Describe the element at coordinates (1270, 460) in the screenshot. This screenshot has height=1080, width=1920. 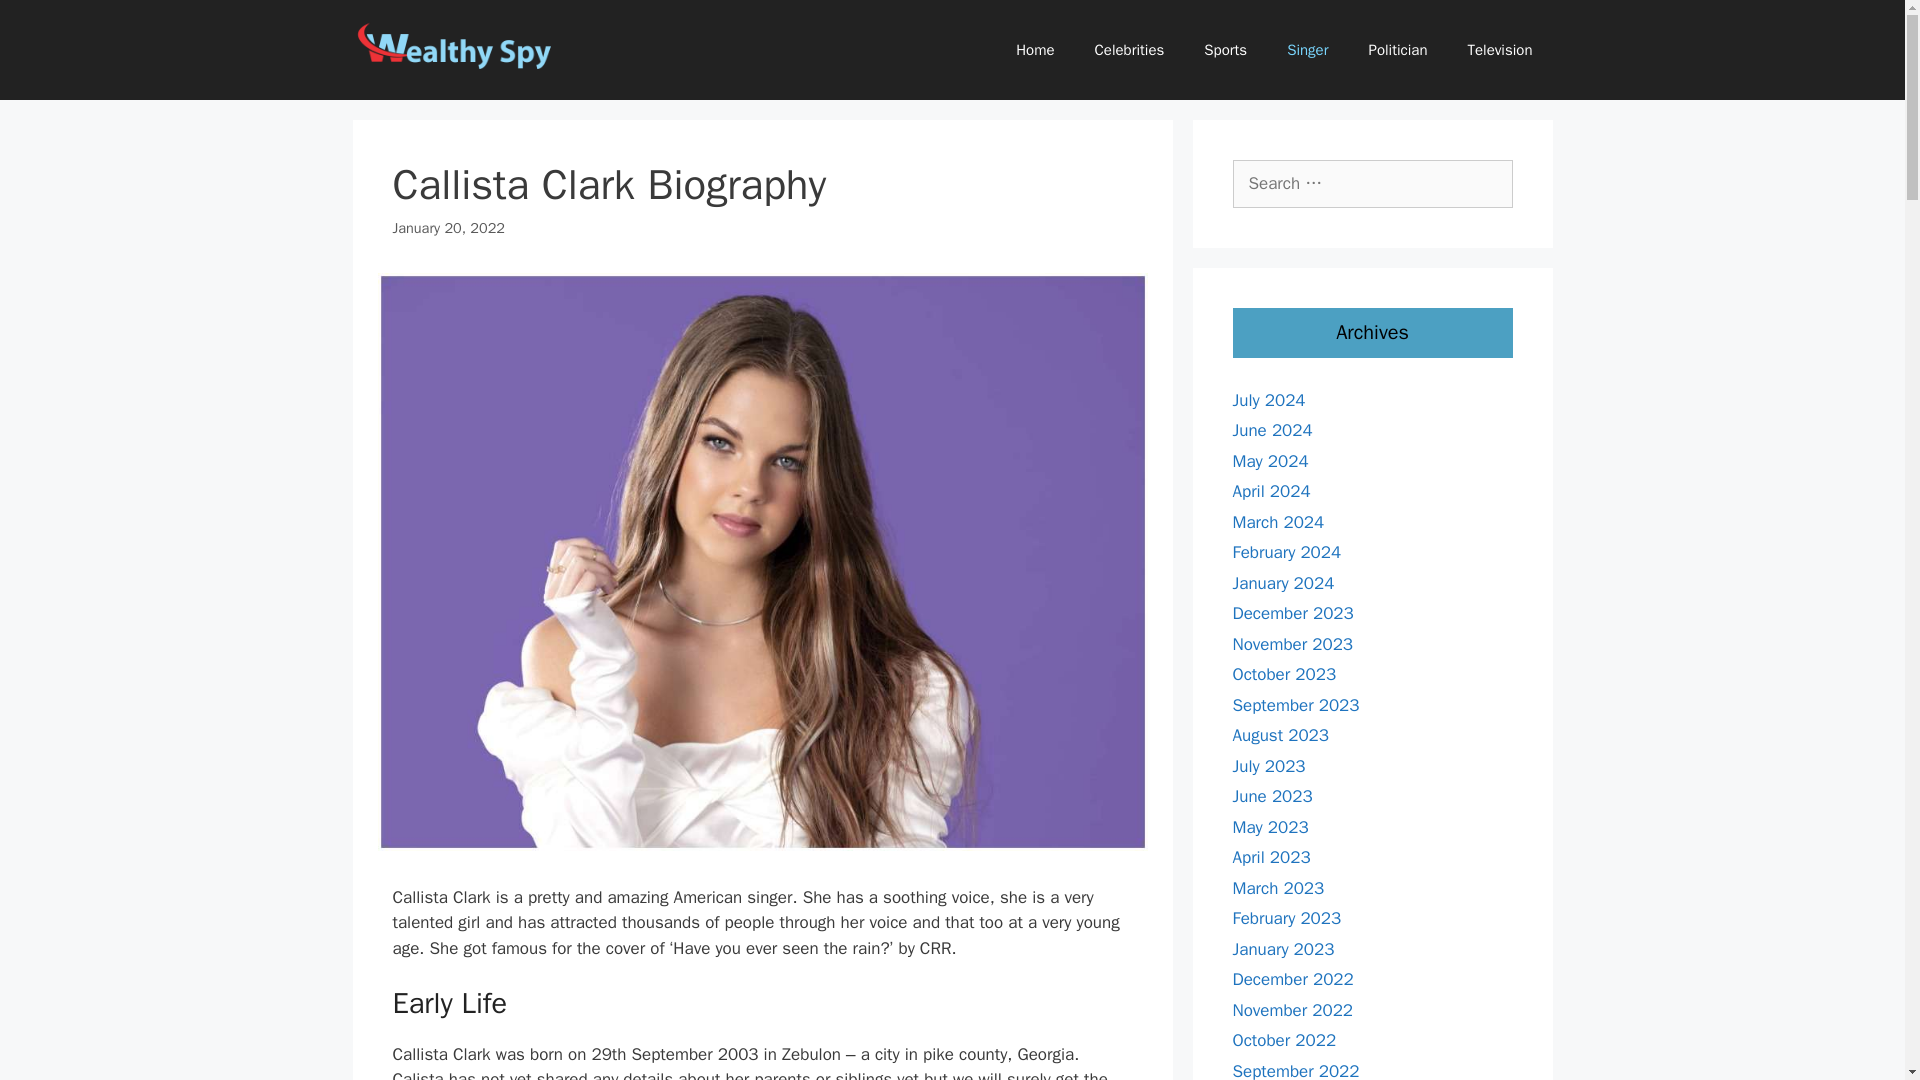
I see `May 2024` at that location.